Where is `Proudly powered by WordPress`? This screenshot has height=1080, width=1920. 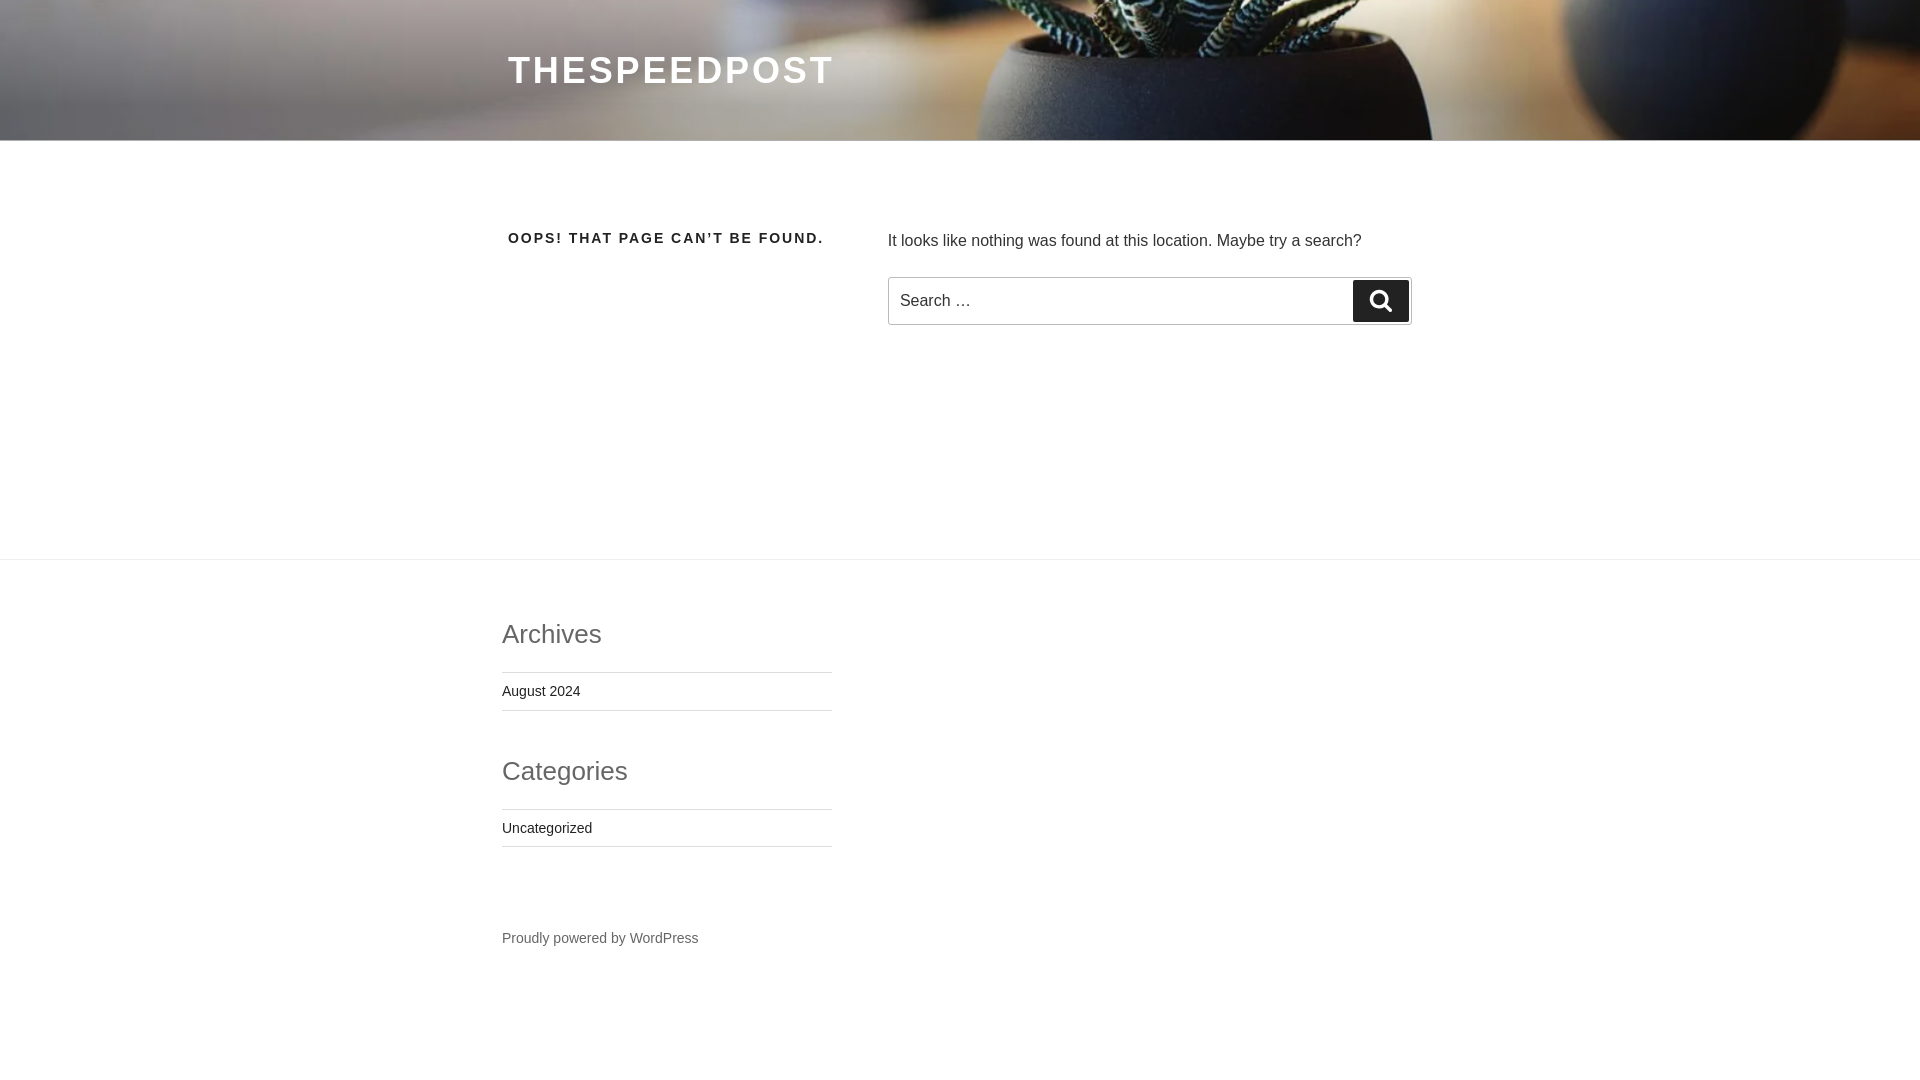
Proudly powered by WordPress is located at coordinates (600, 938).